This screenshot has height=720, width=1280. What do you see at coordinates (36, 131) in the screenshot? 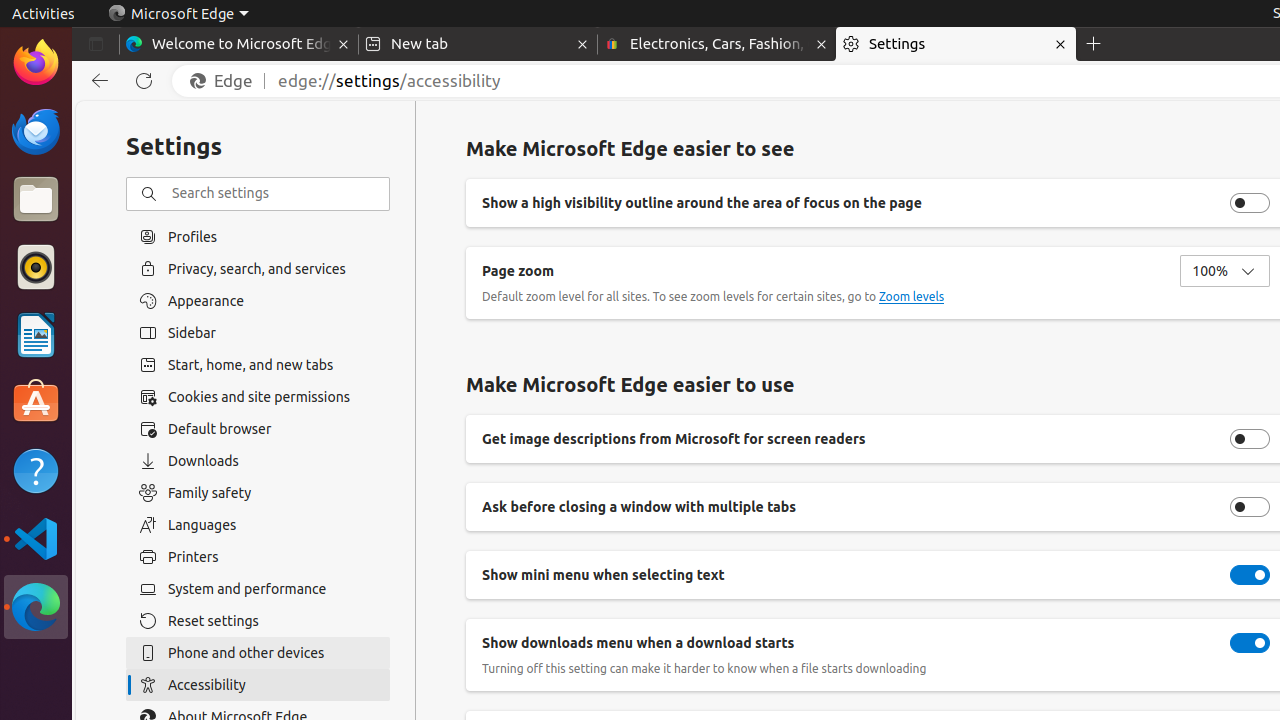
I see `Thunderbird Mail` at bounding box center [36, 131].